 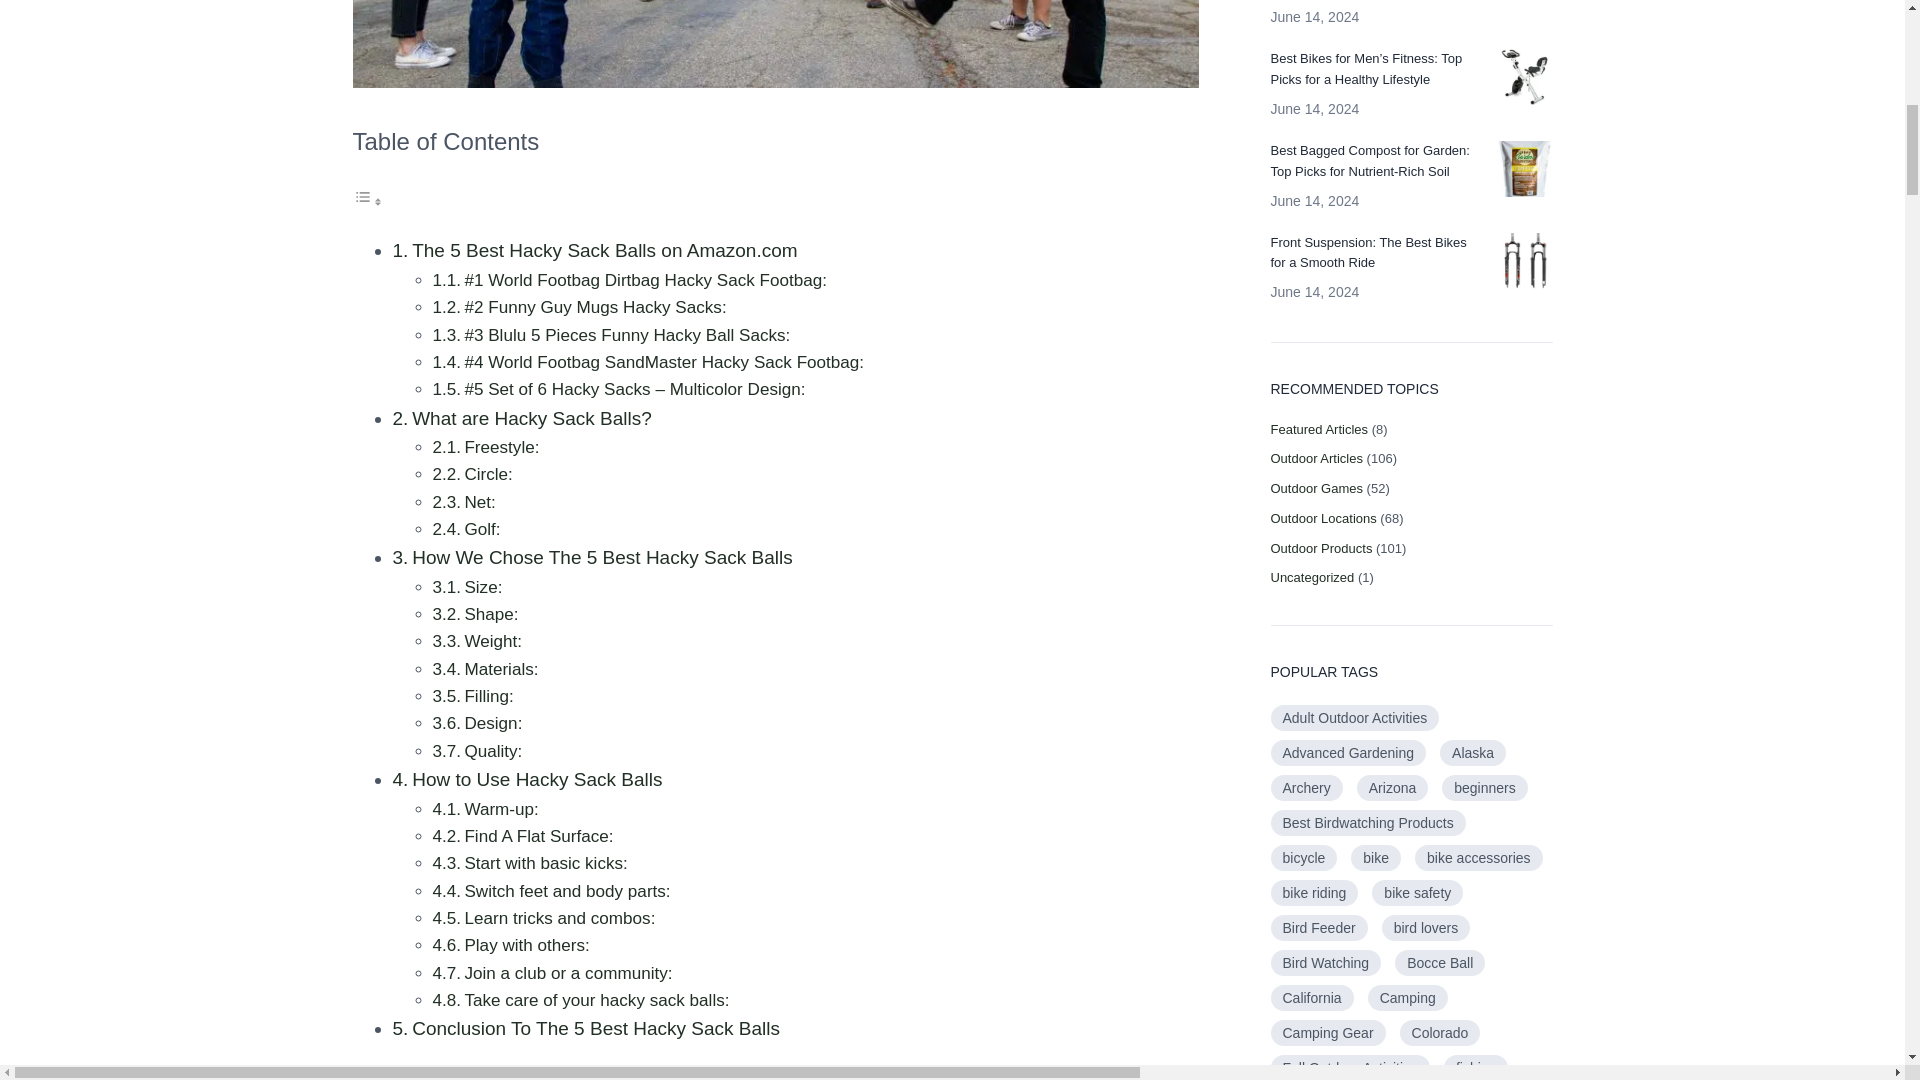 I want to click on Materials:, so click(x=500, y=669).